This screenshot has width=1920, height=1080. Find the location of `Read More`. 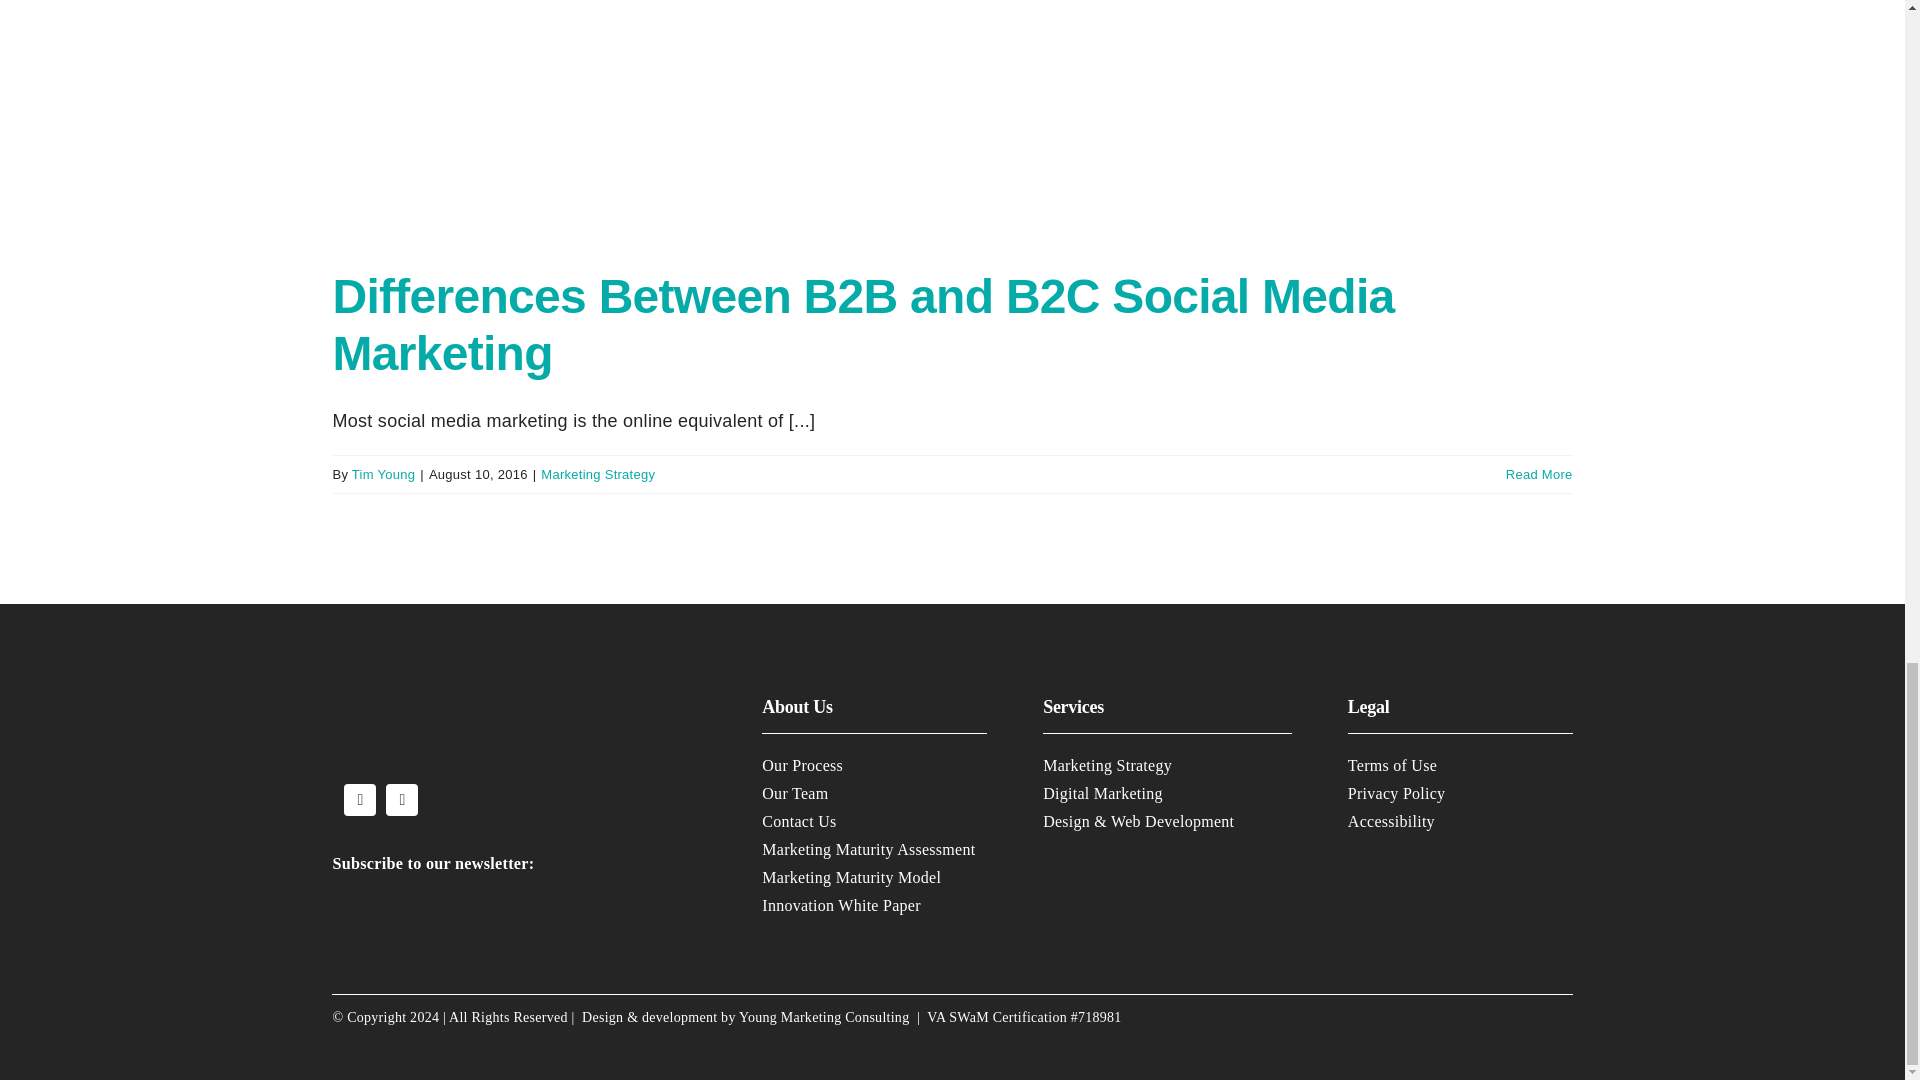

Read More is located at coordinates (1538, 474).